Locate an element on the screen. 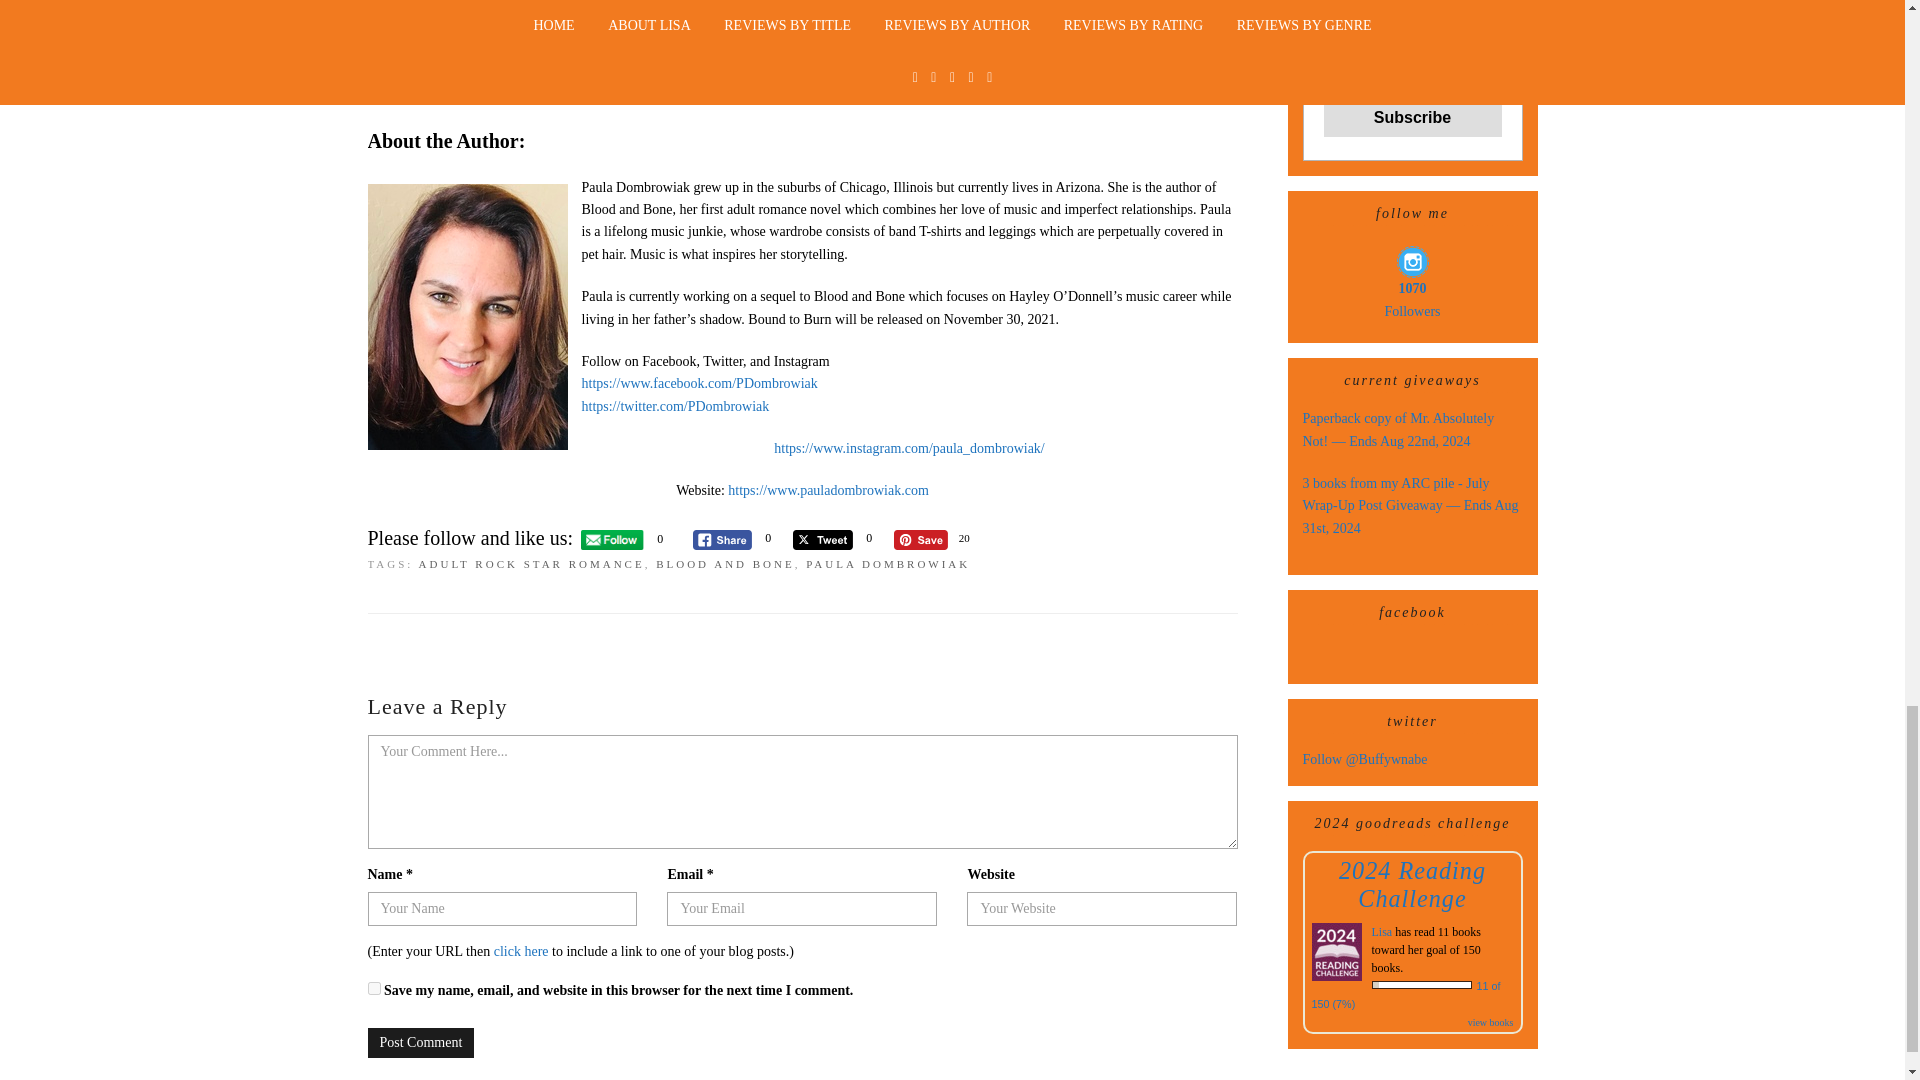 The width and height of the screenshot is (1920, 1080). Post Comment is located at coordinates (421, 1043).